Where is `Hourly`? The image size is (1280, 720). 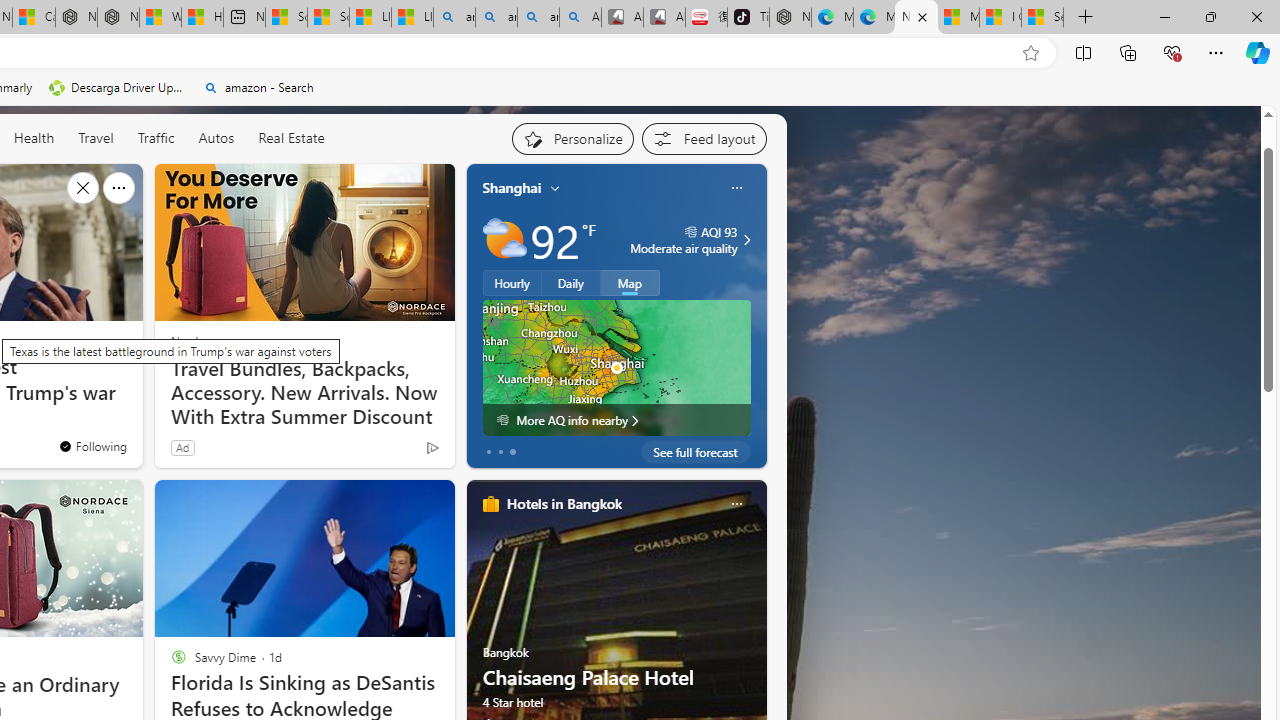
Hourly is located at coordinates (512, 282).